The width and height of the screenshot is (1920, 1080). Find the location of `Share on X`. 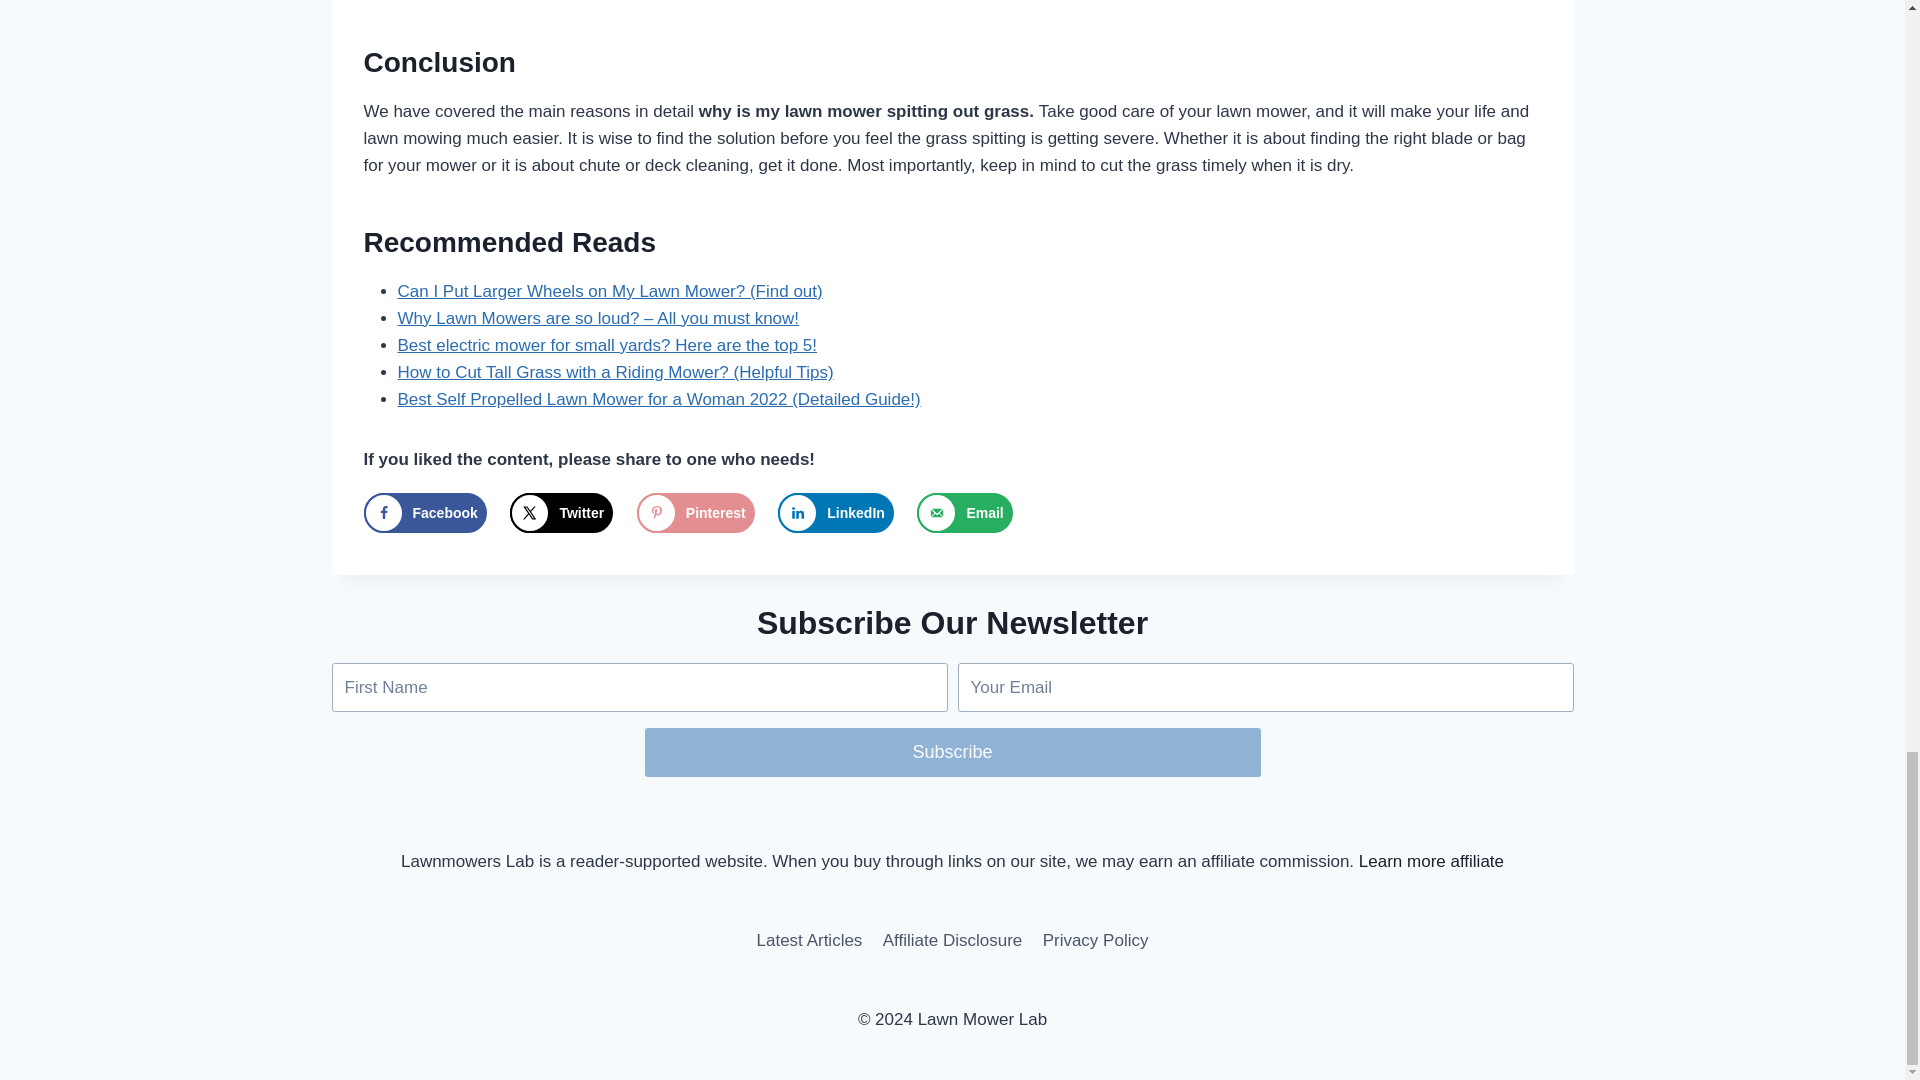

Share on X is located at coordinates (561, 512).